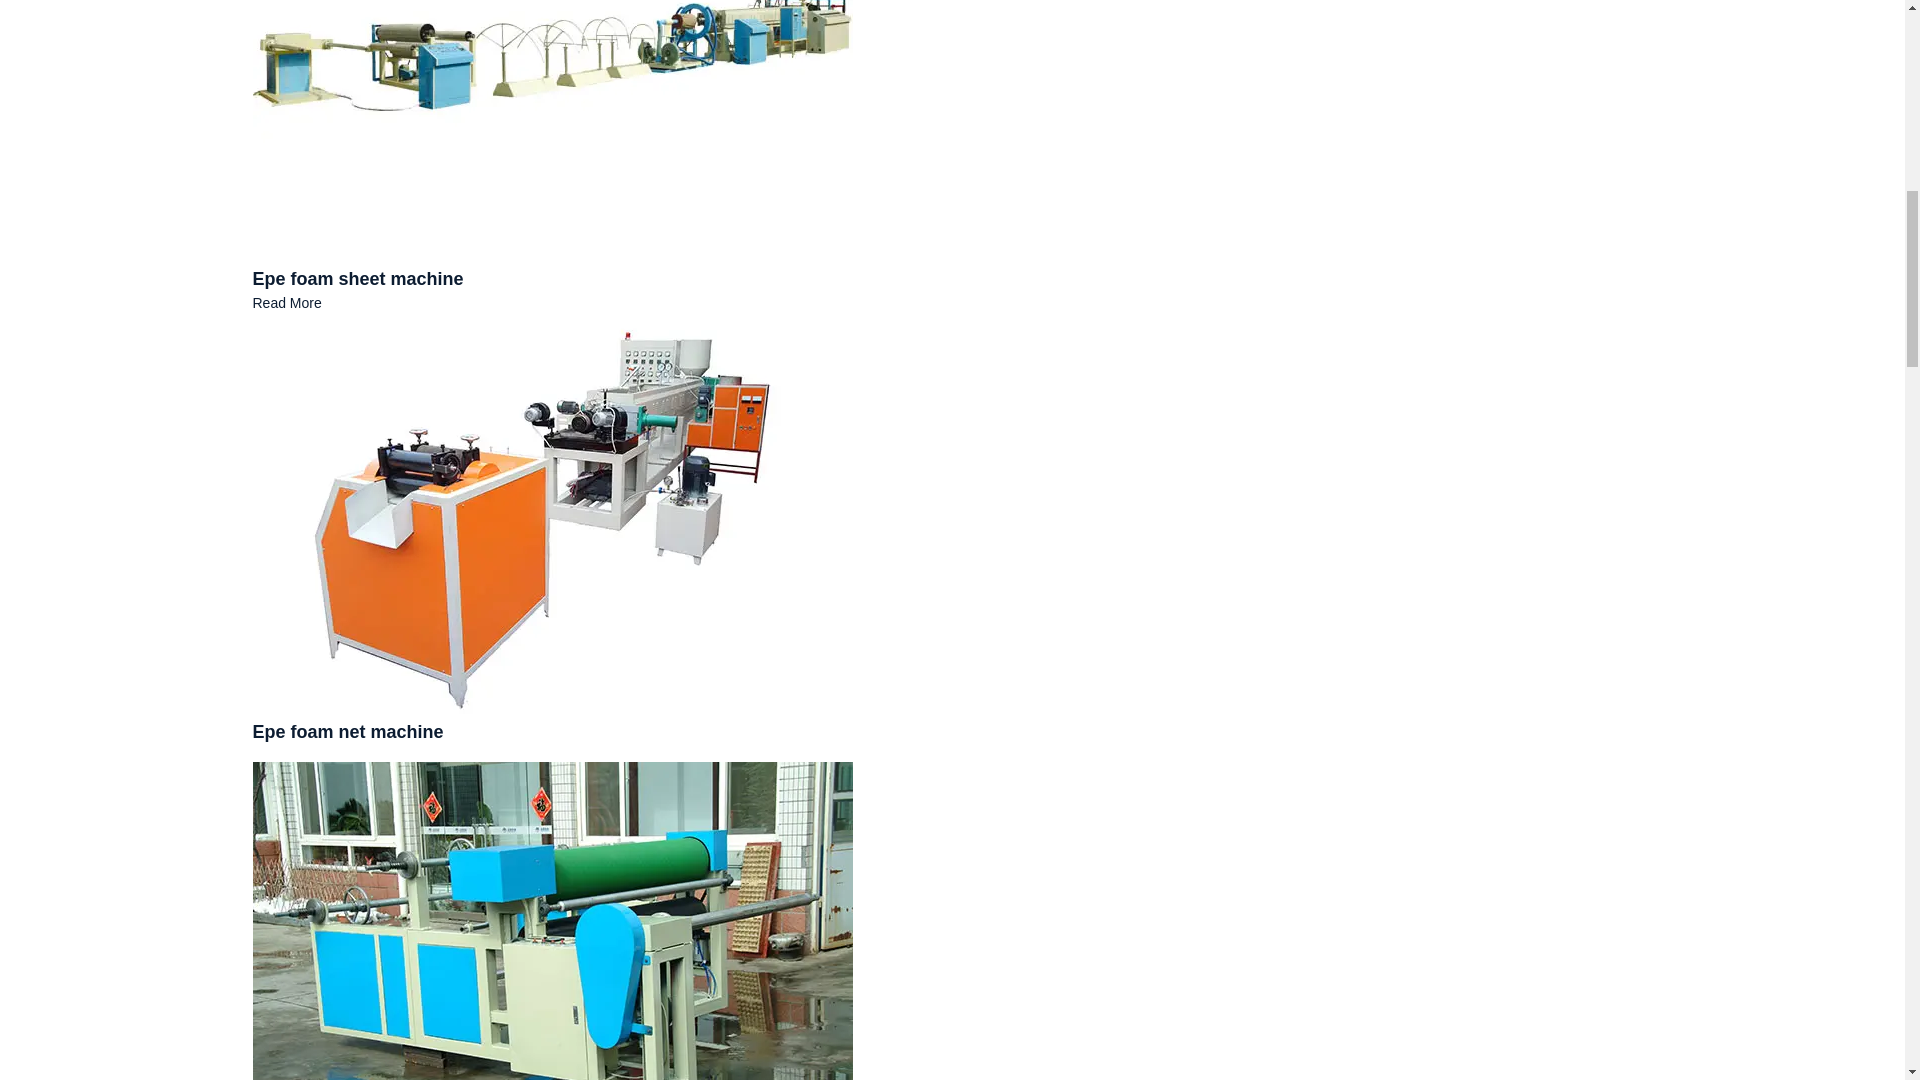 The image size is (1920, 1080). What do you see at coordinates (286, 302) in the screenshot?
I see `Epe foam sheet machine` at bounding box center [286, 302].